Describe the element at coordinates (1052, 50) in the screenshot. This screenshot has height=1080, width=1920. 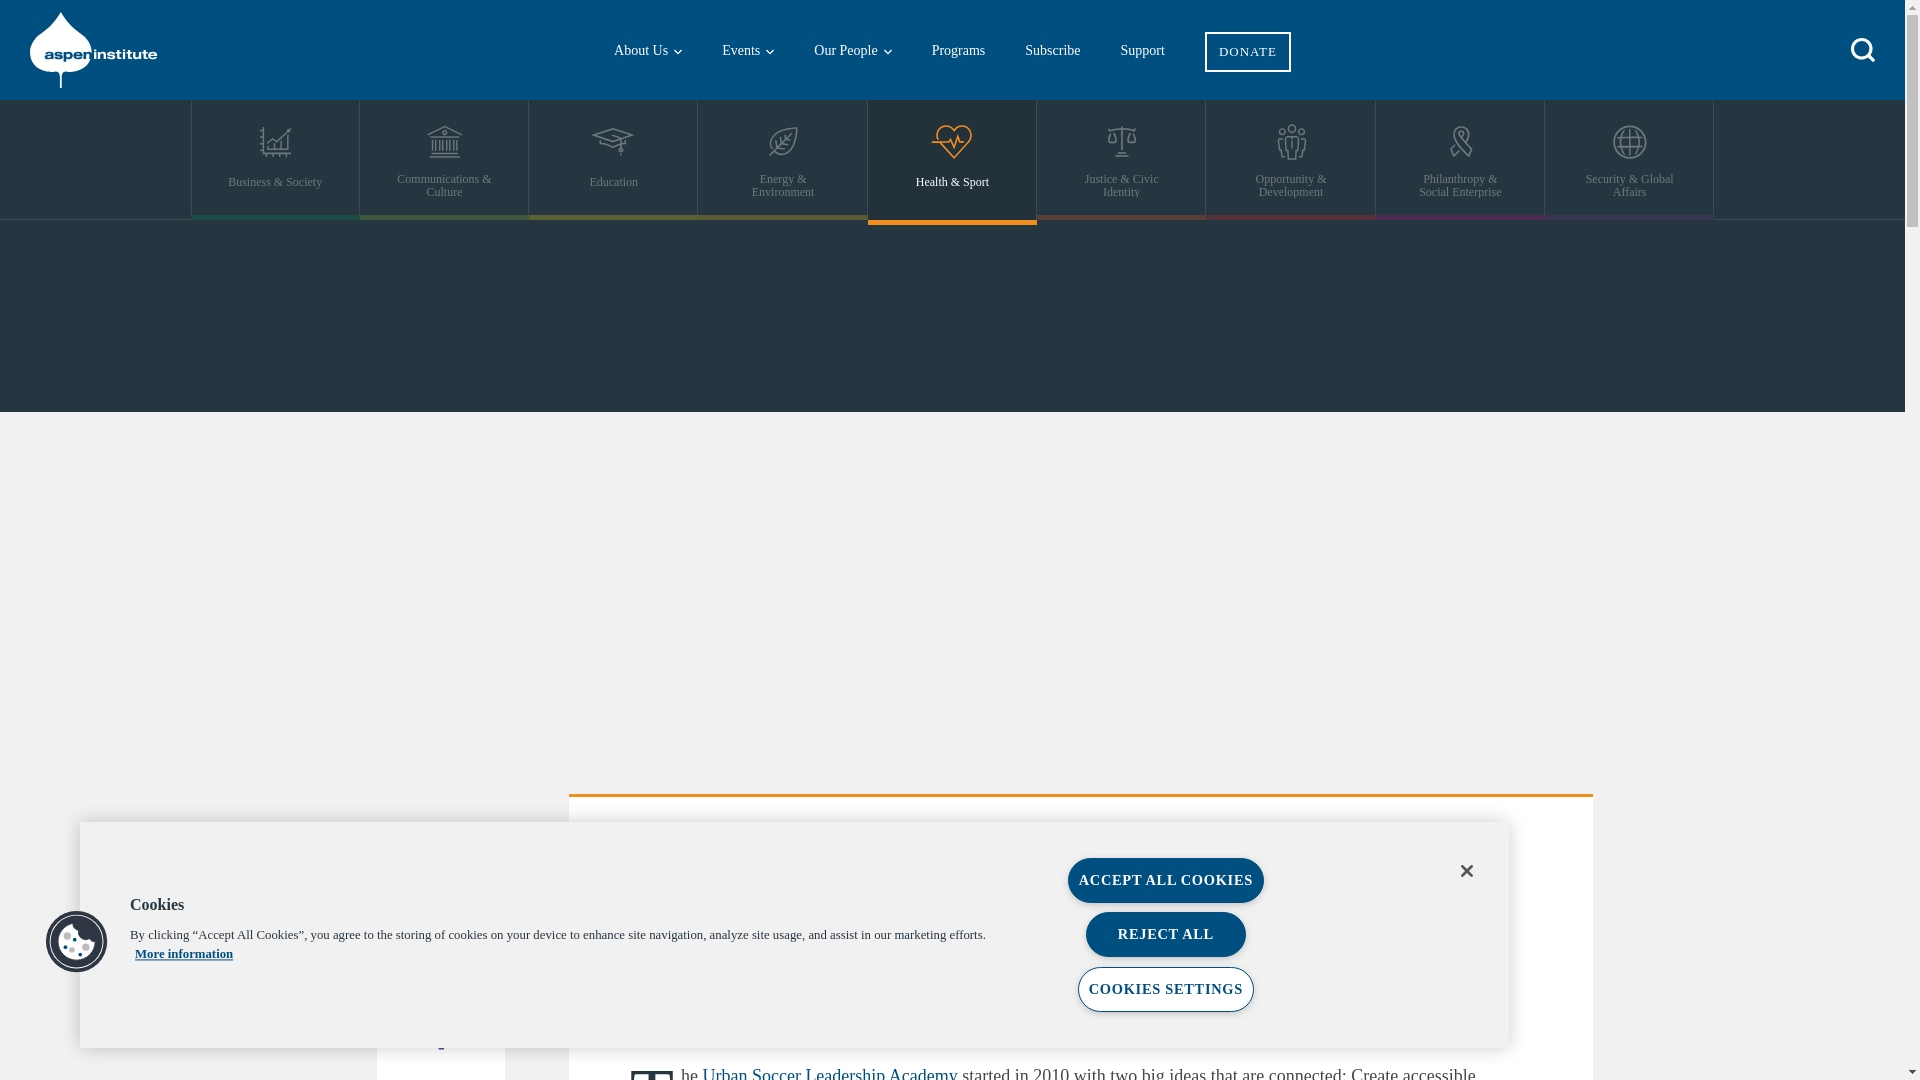
I see `Subscribe` at that location.